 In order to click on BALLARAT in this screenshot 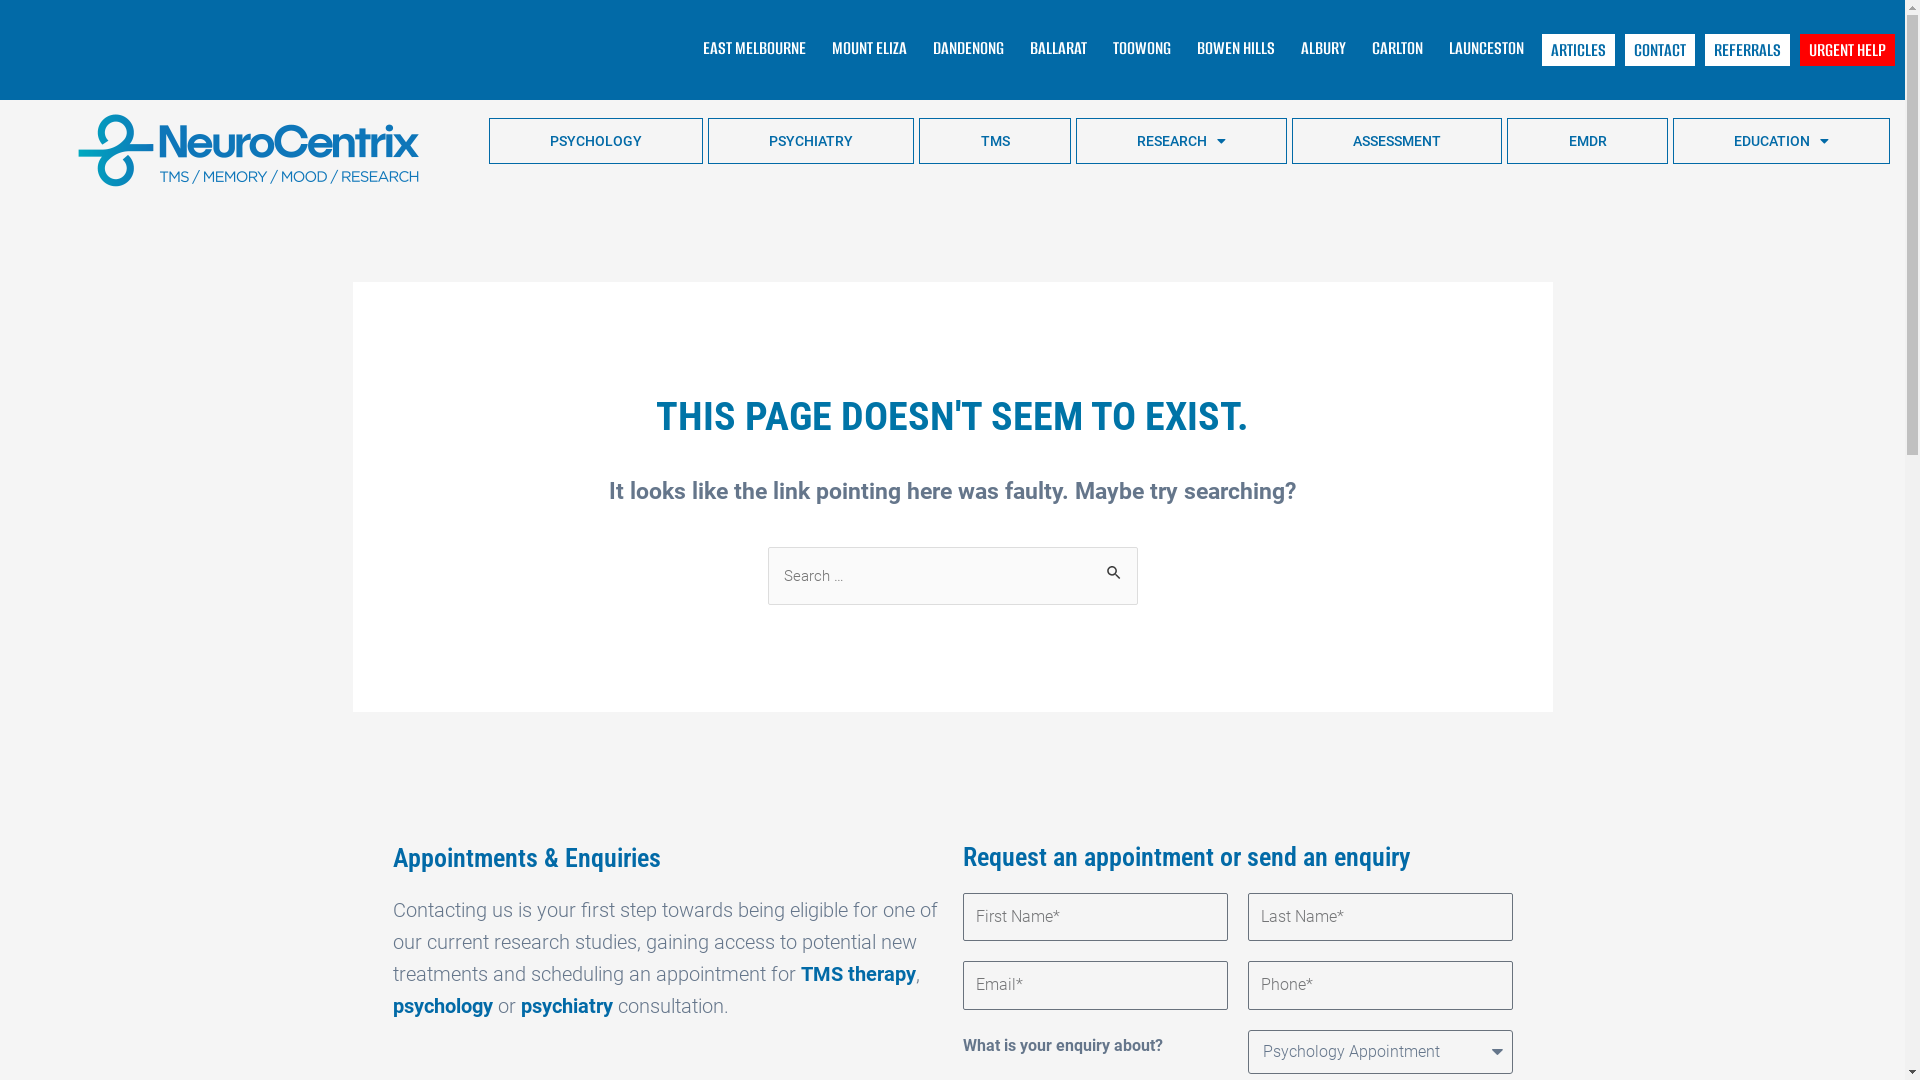, I will do `click(1058, 48)`.